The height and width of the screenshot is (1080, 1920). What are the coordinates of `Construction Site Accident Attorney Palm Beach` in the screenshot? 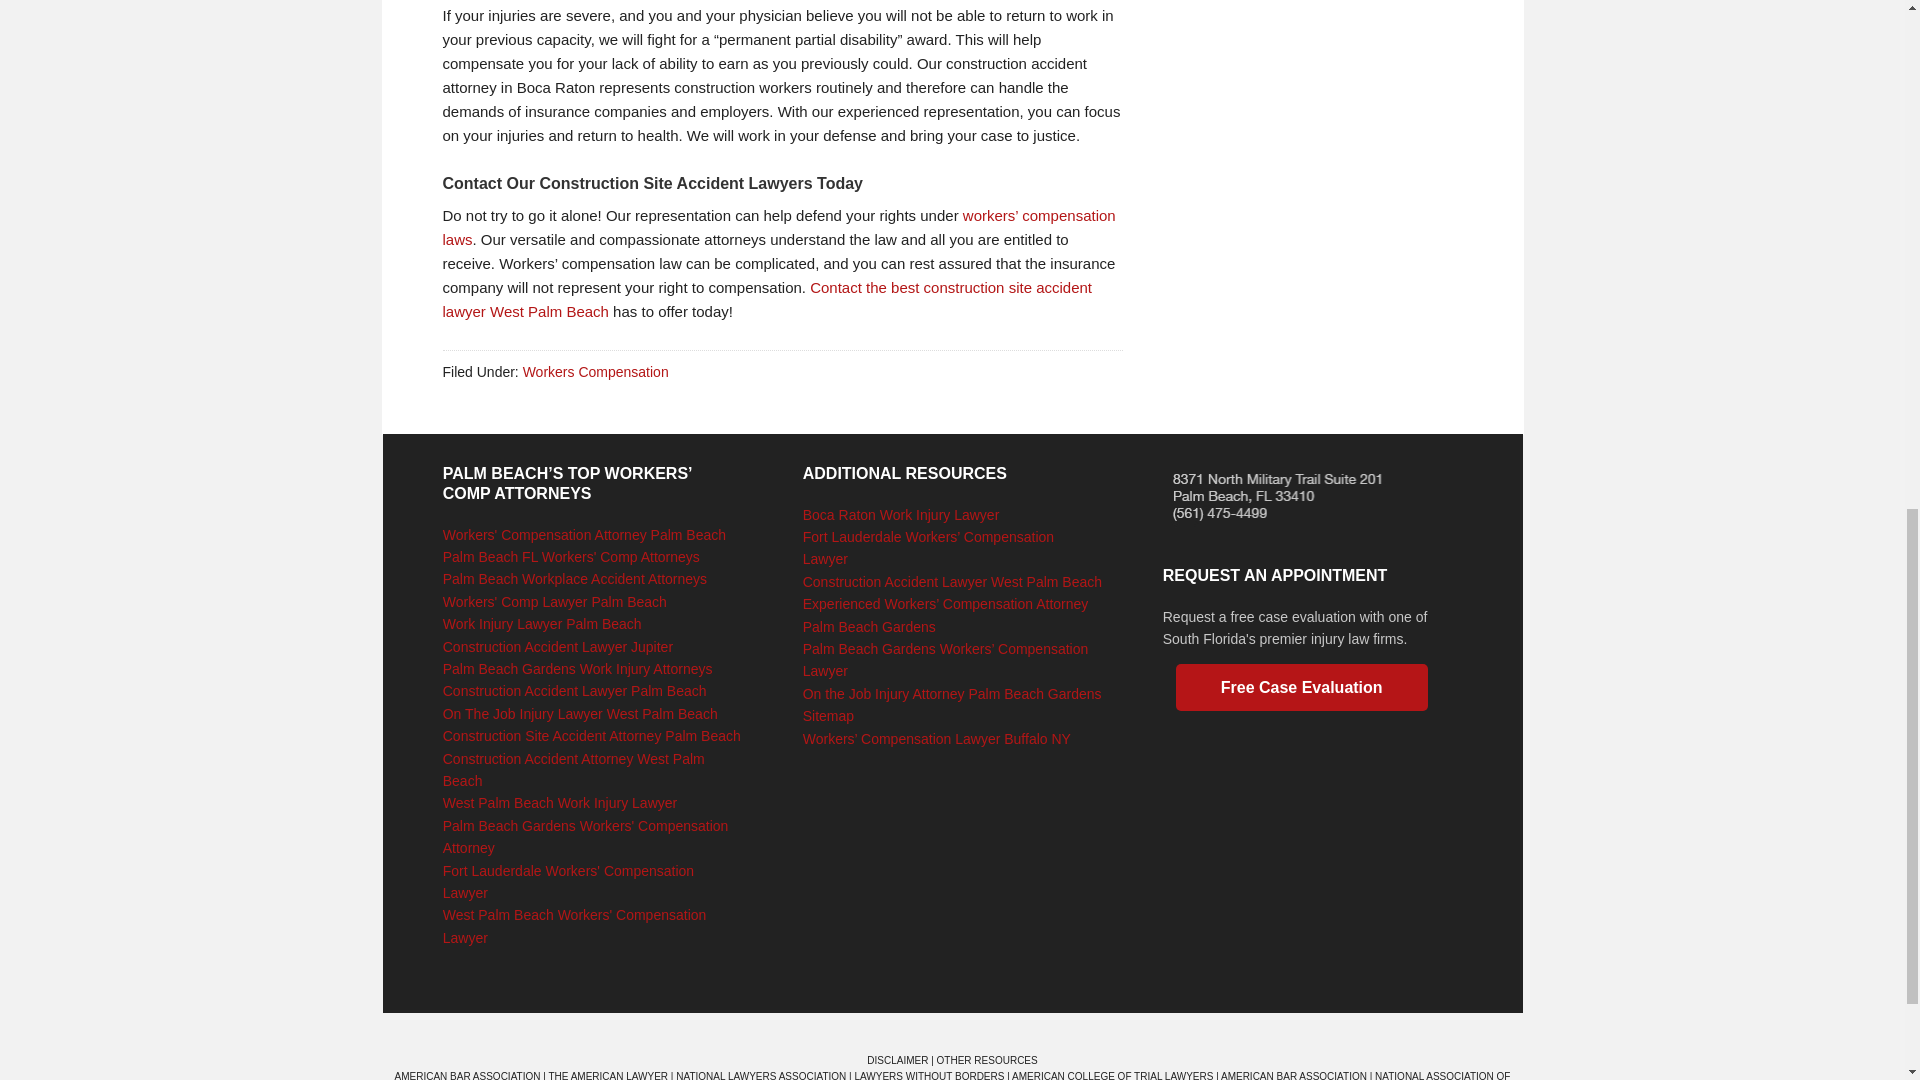 It's located at (592, 736).